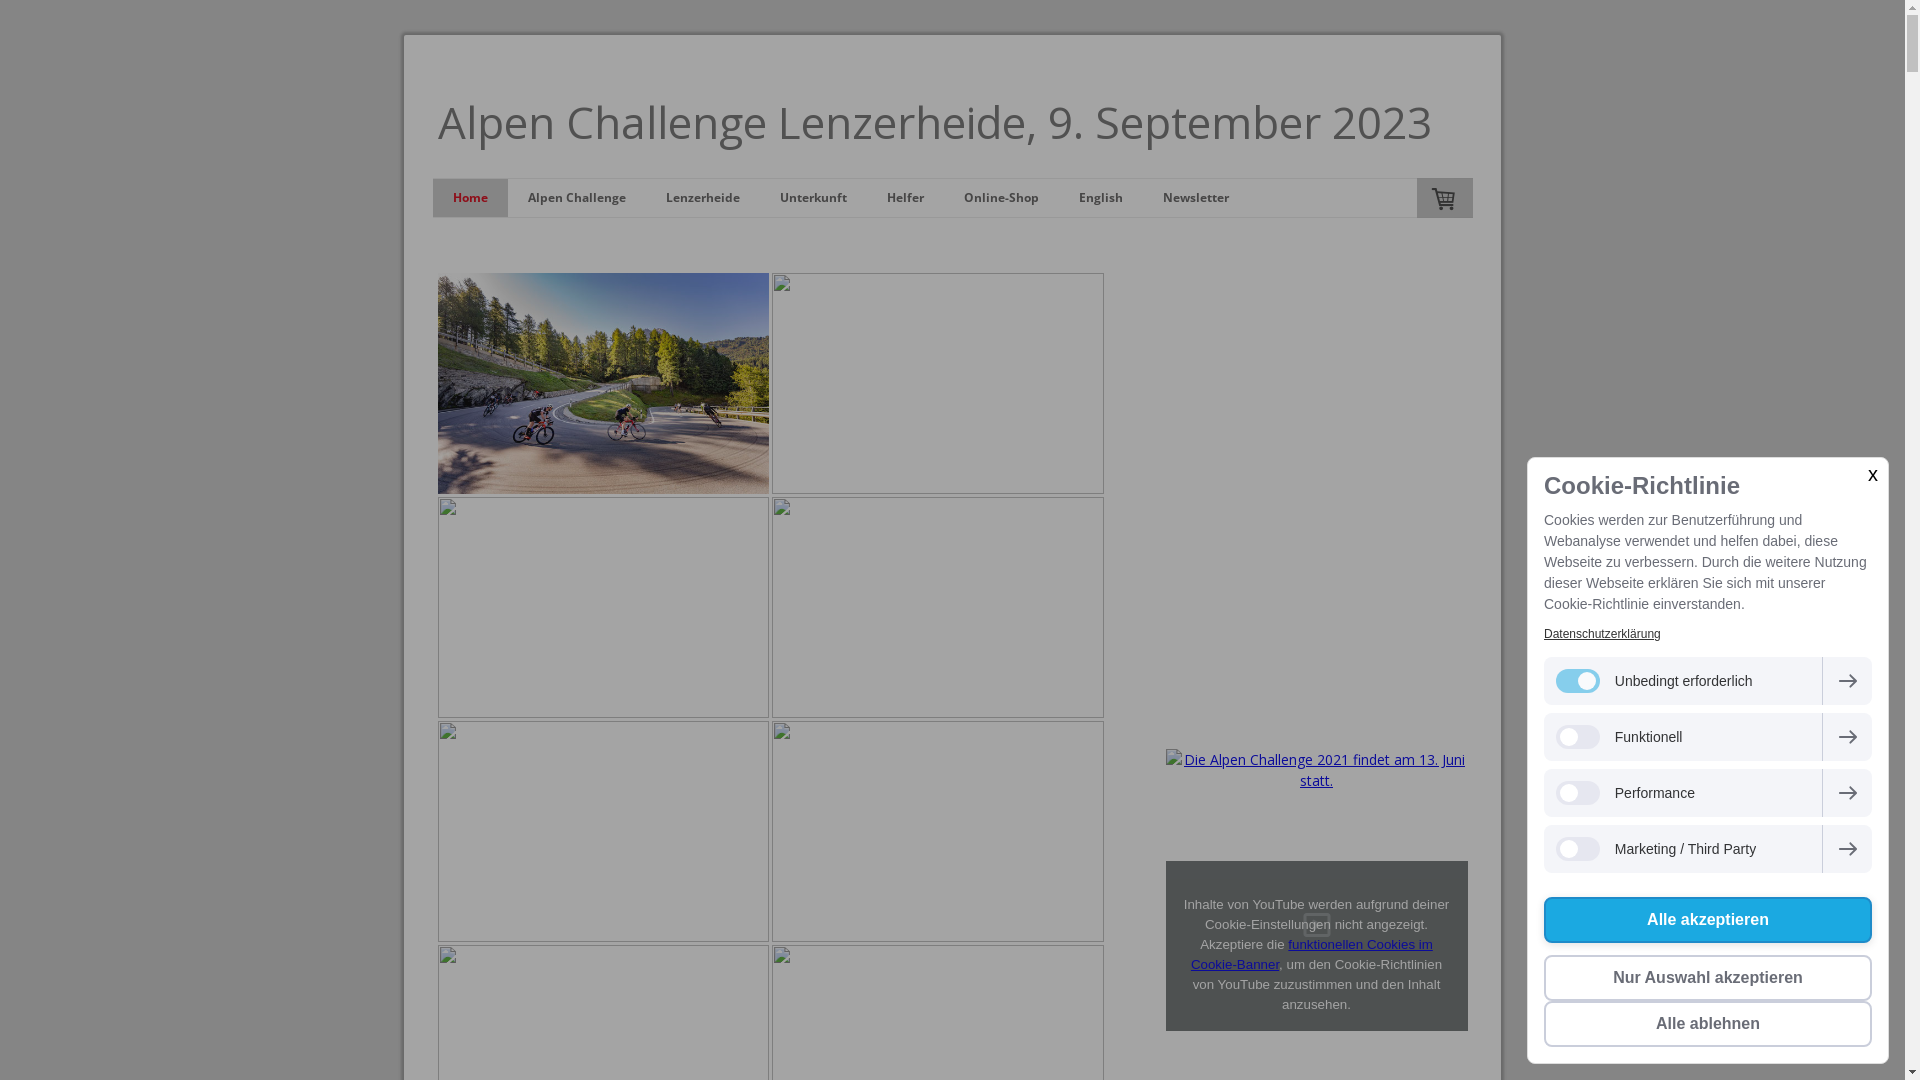 Image resolution: width=1920 pixels, height=1080 pixels. What do you see at coordinates (1195, 198) in the screenshot?
I see `Newsletter` at bounding box center [1195, 198].